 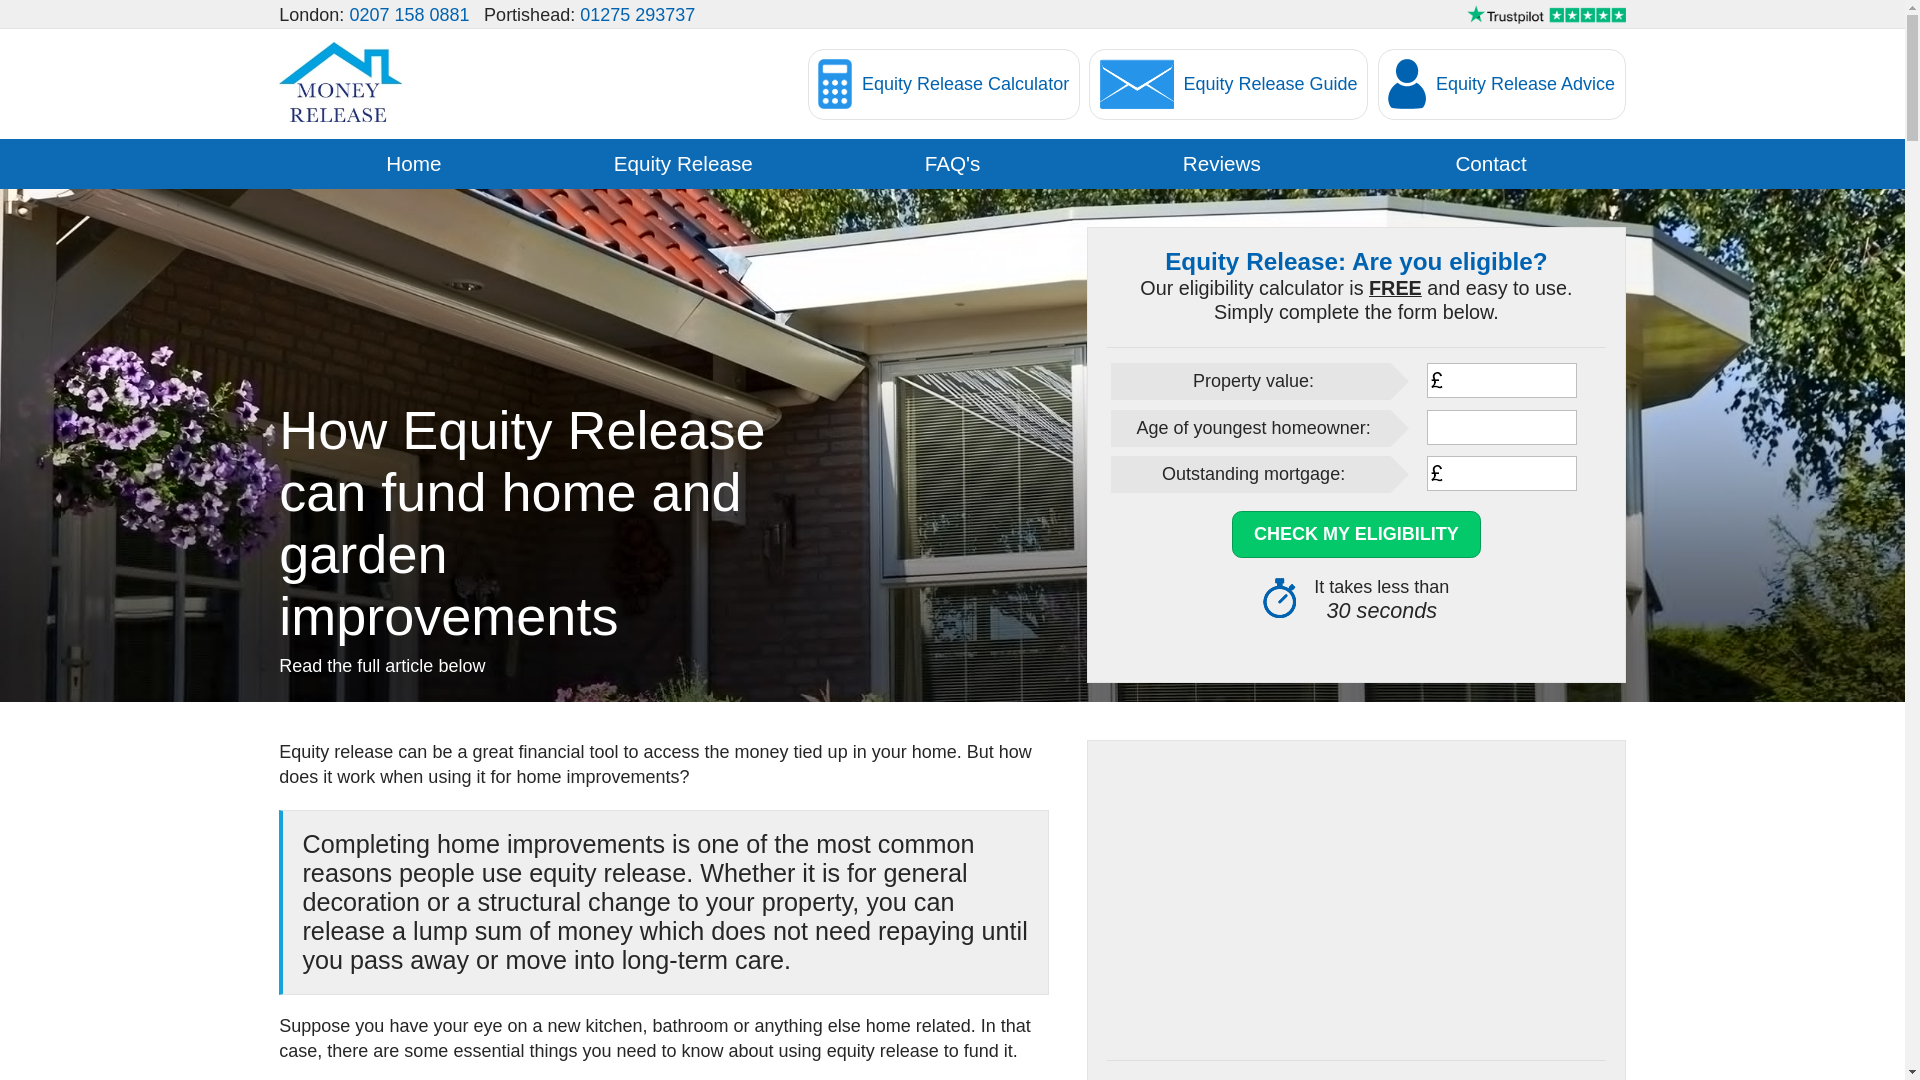 I want to click on Contact, so click(x=1490, y=164).